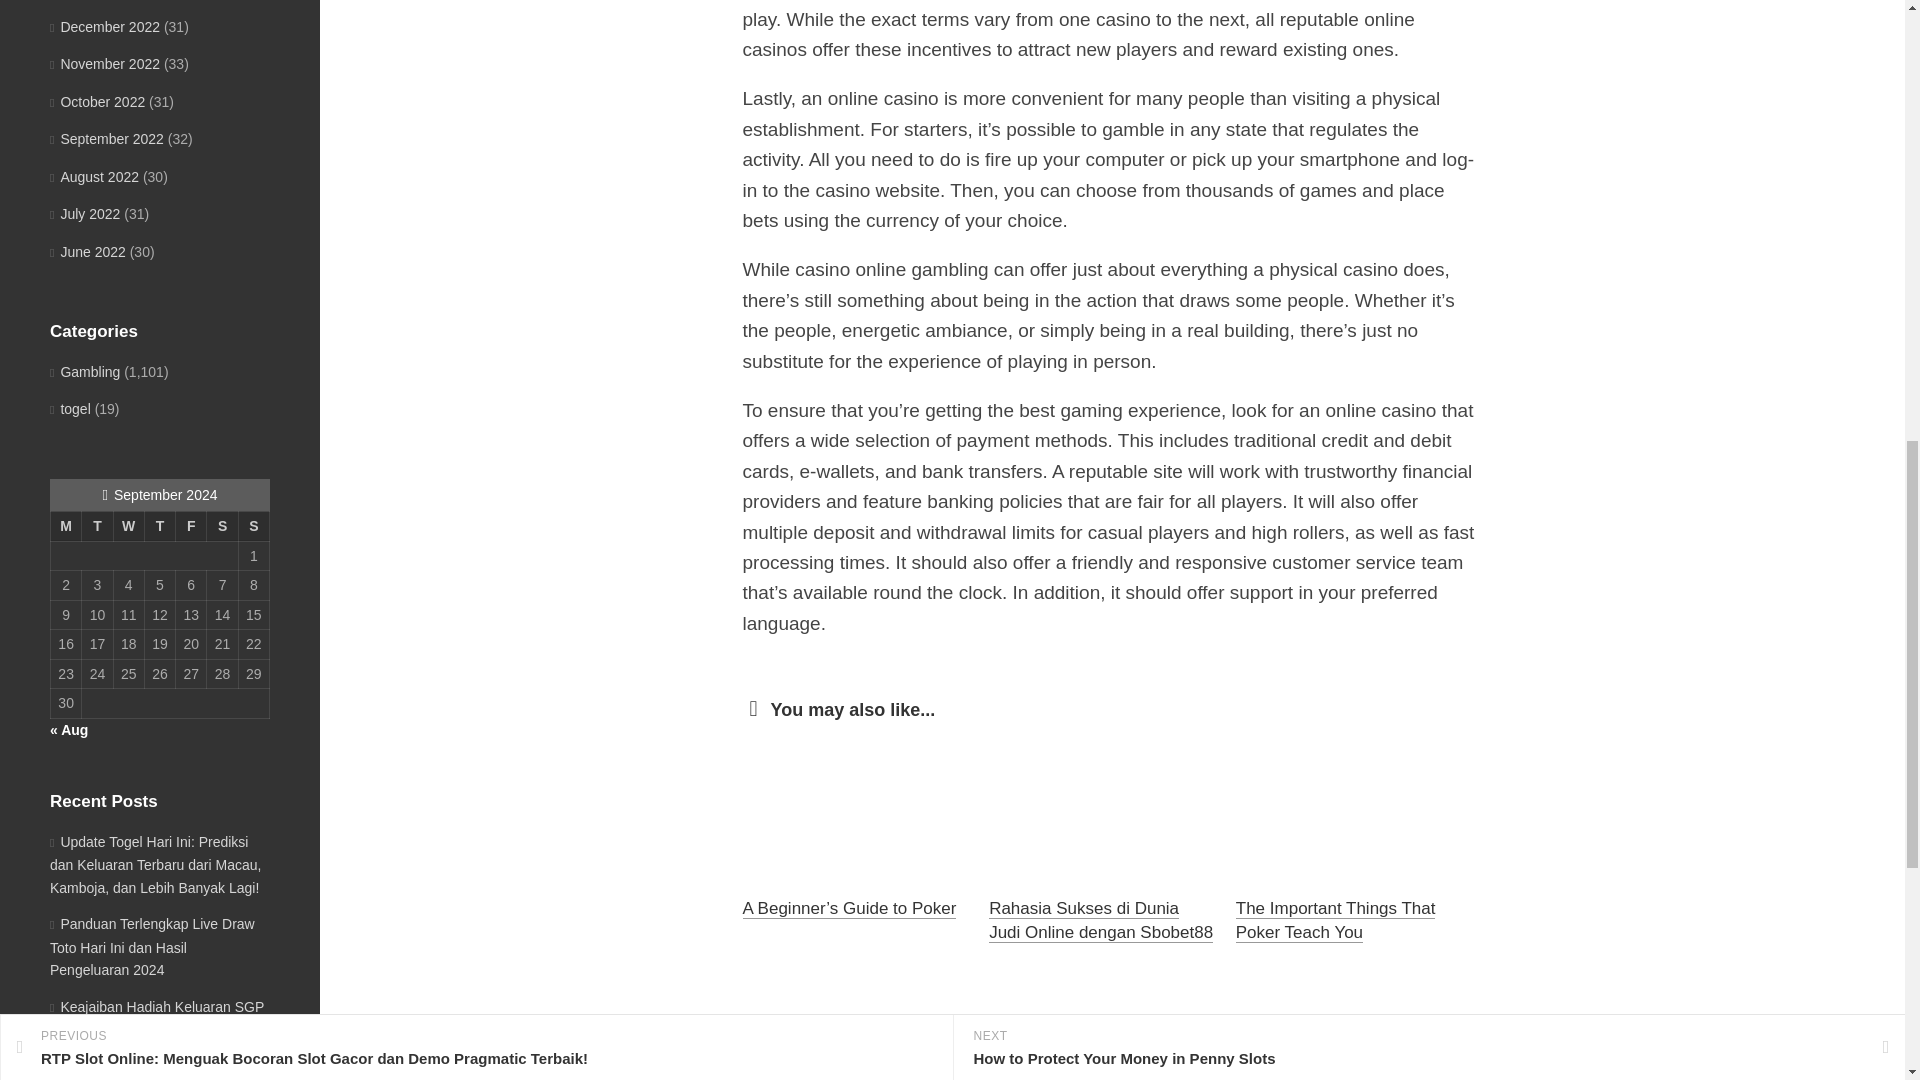 The height and width of the screenshot is (1080, 1920). What do you see at coordinates (222, 526) in the screenshot?
I see `Saturday` at bounding box center [222, 526].